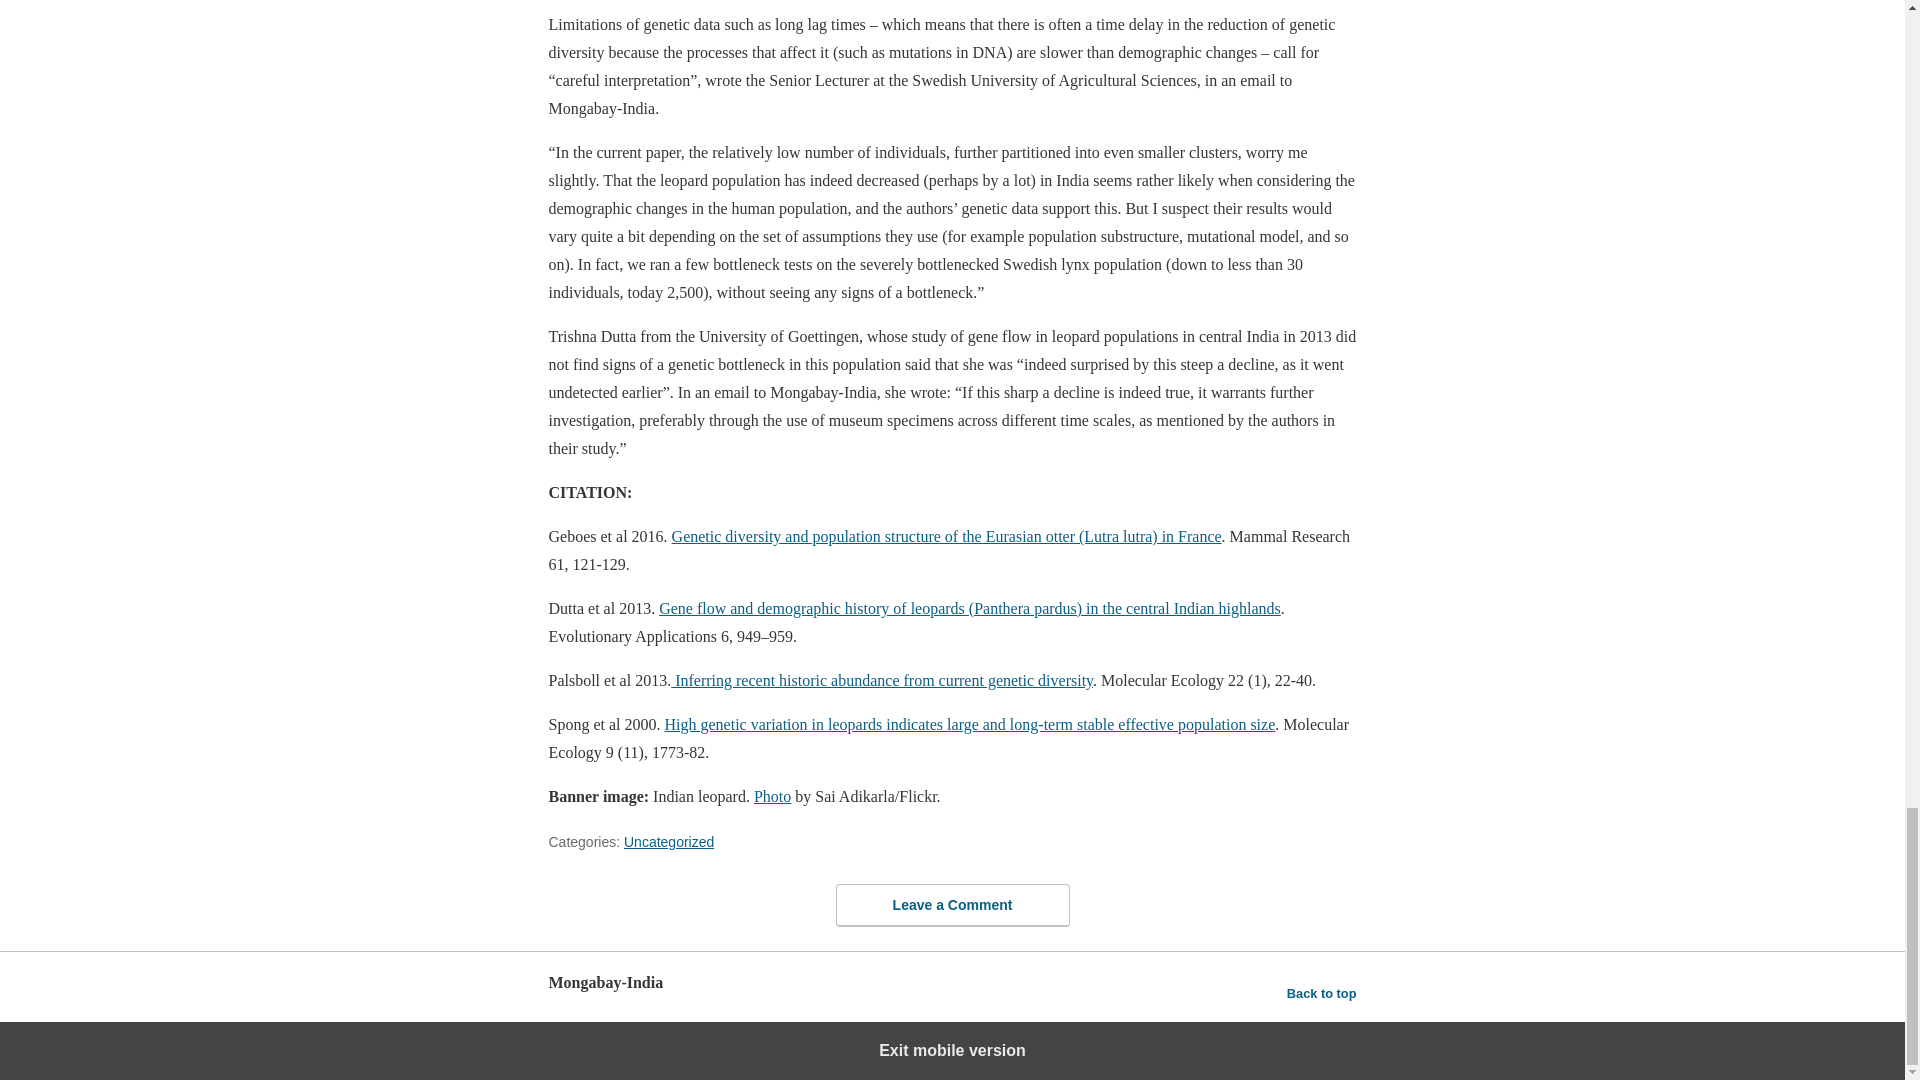  I want to click on Photo, so click(772, 796).